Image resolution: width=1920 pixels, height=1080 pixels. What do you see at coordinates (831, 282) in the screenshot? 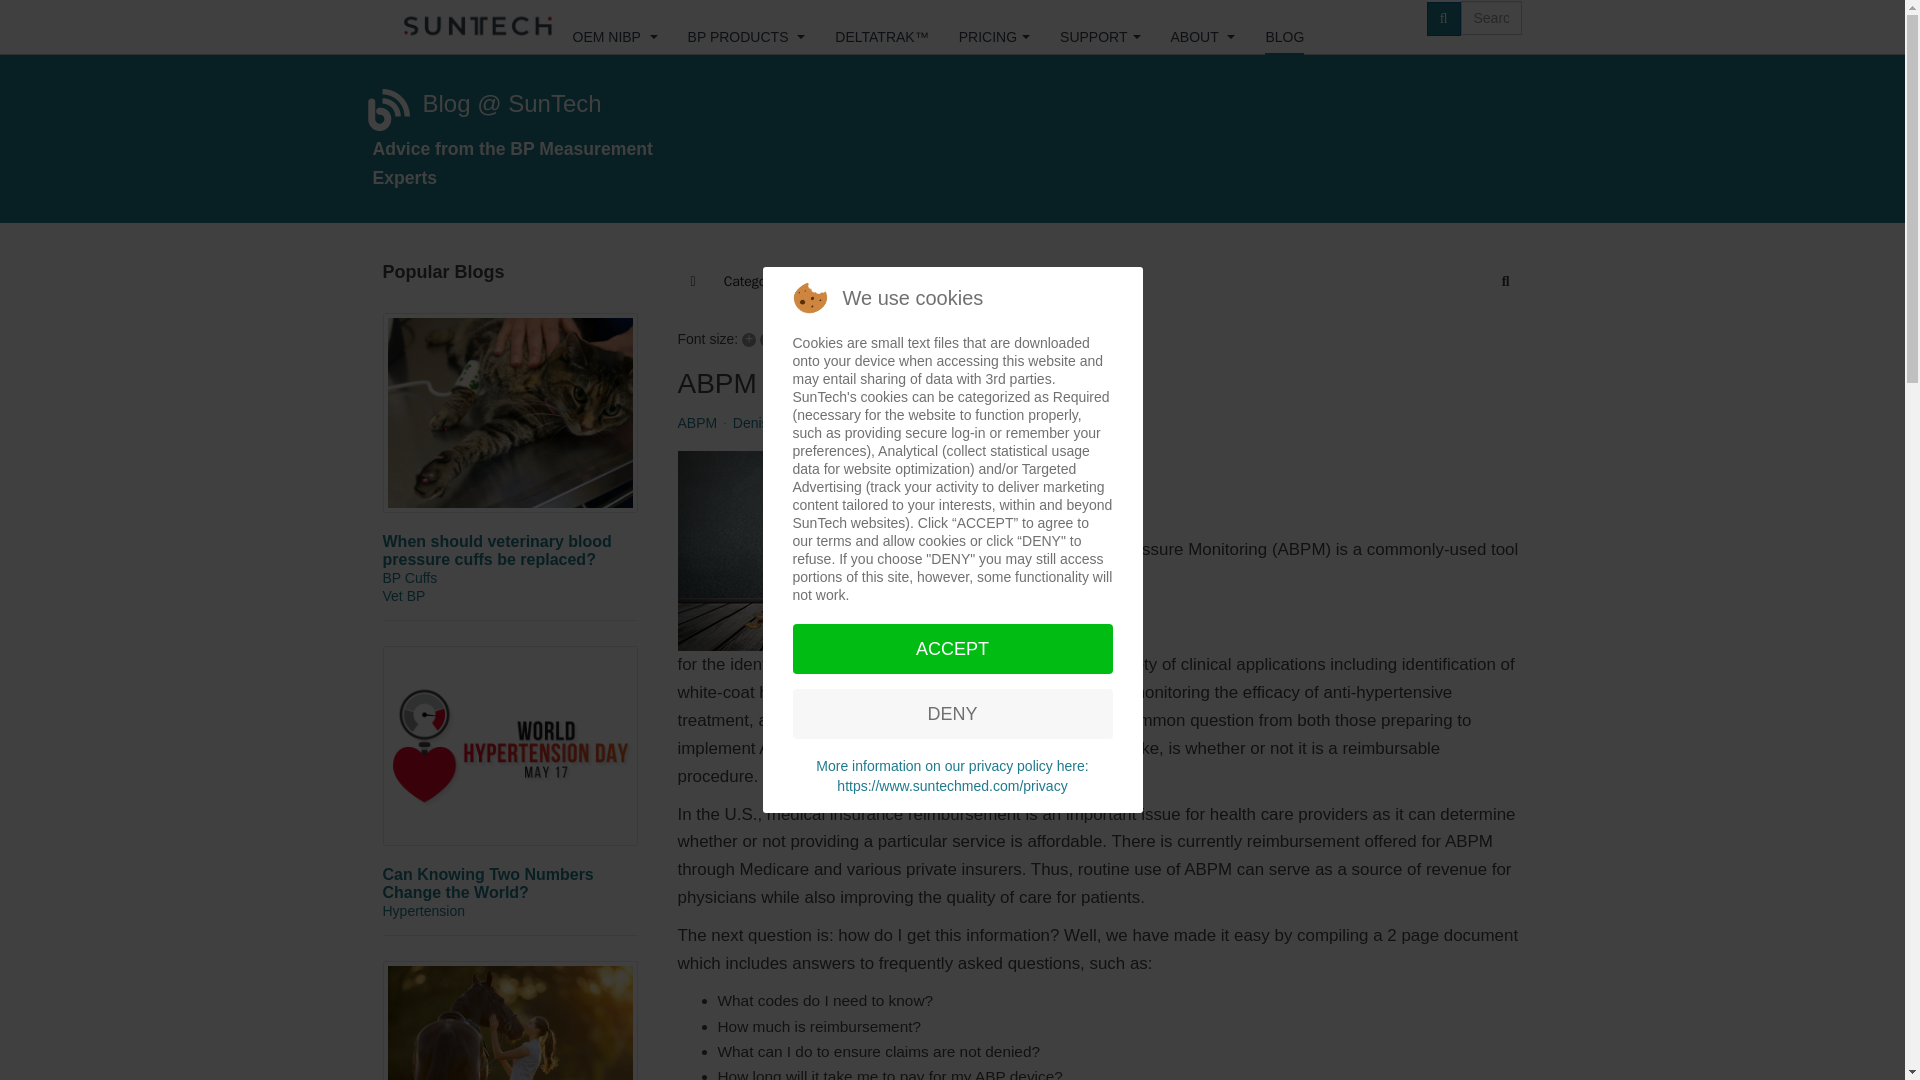
I see `Tags` at bounding box center [831, 282].